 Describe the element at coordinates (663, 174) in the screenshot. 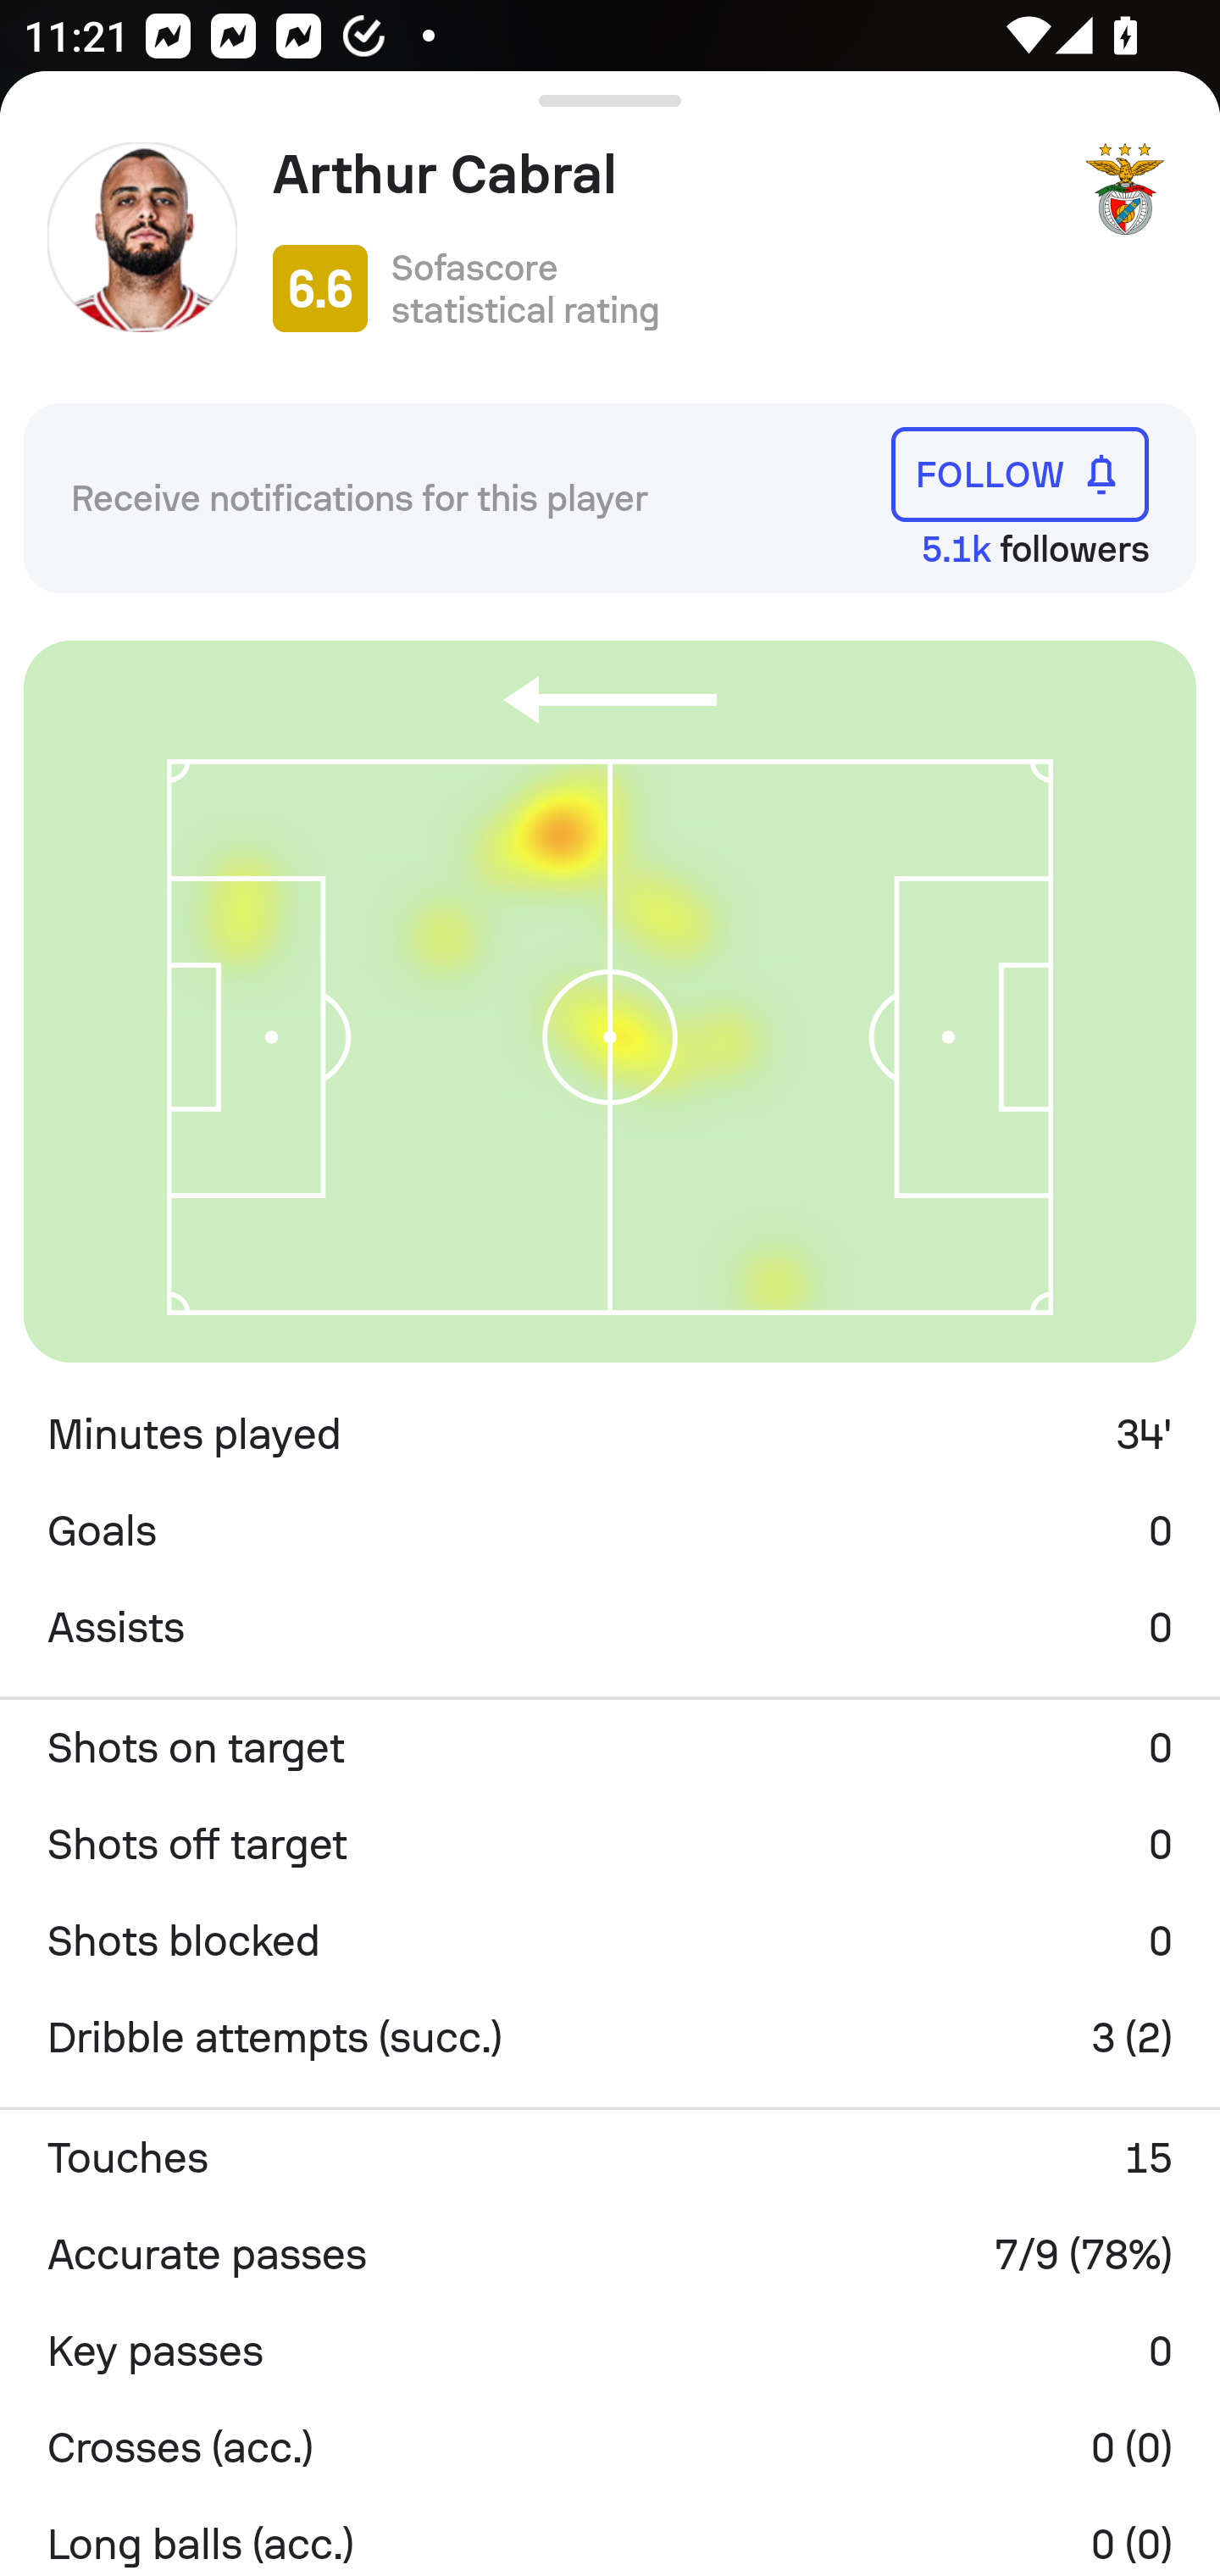

I see `Arthur Cabral` at that location.